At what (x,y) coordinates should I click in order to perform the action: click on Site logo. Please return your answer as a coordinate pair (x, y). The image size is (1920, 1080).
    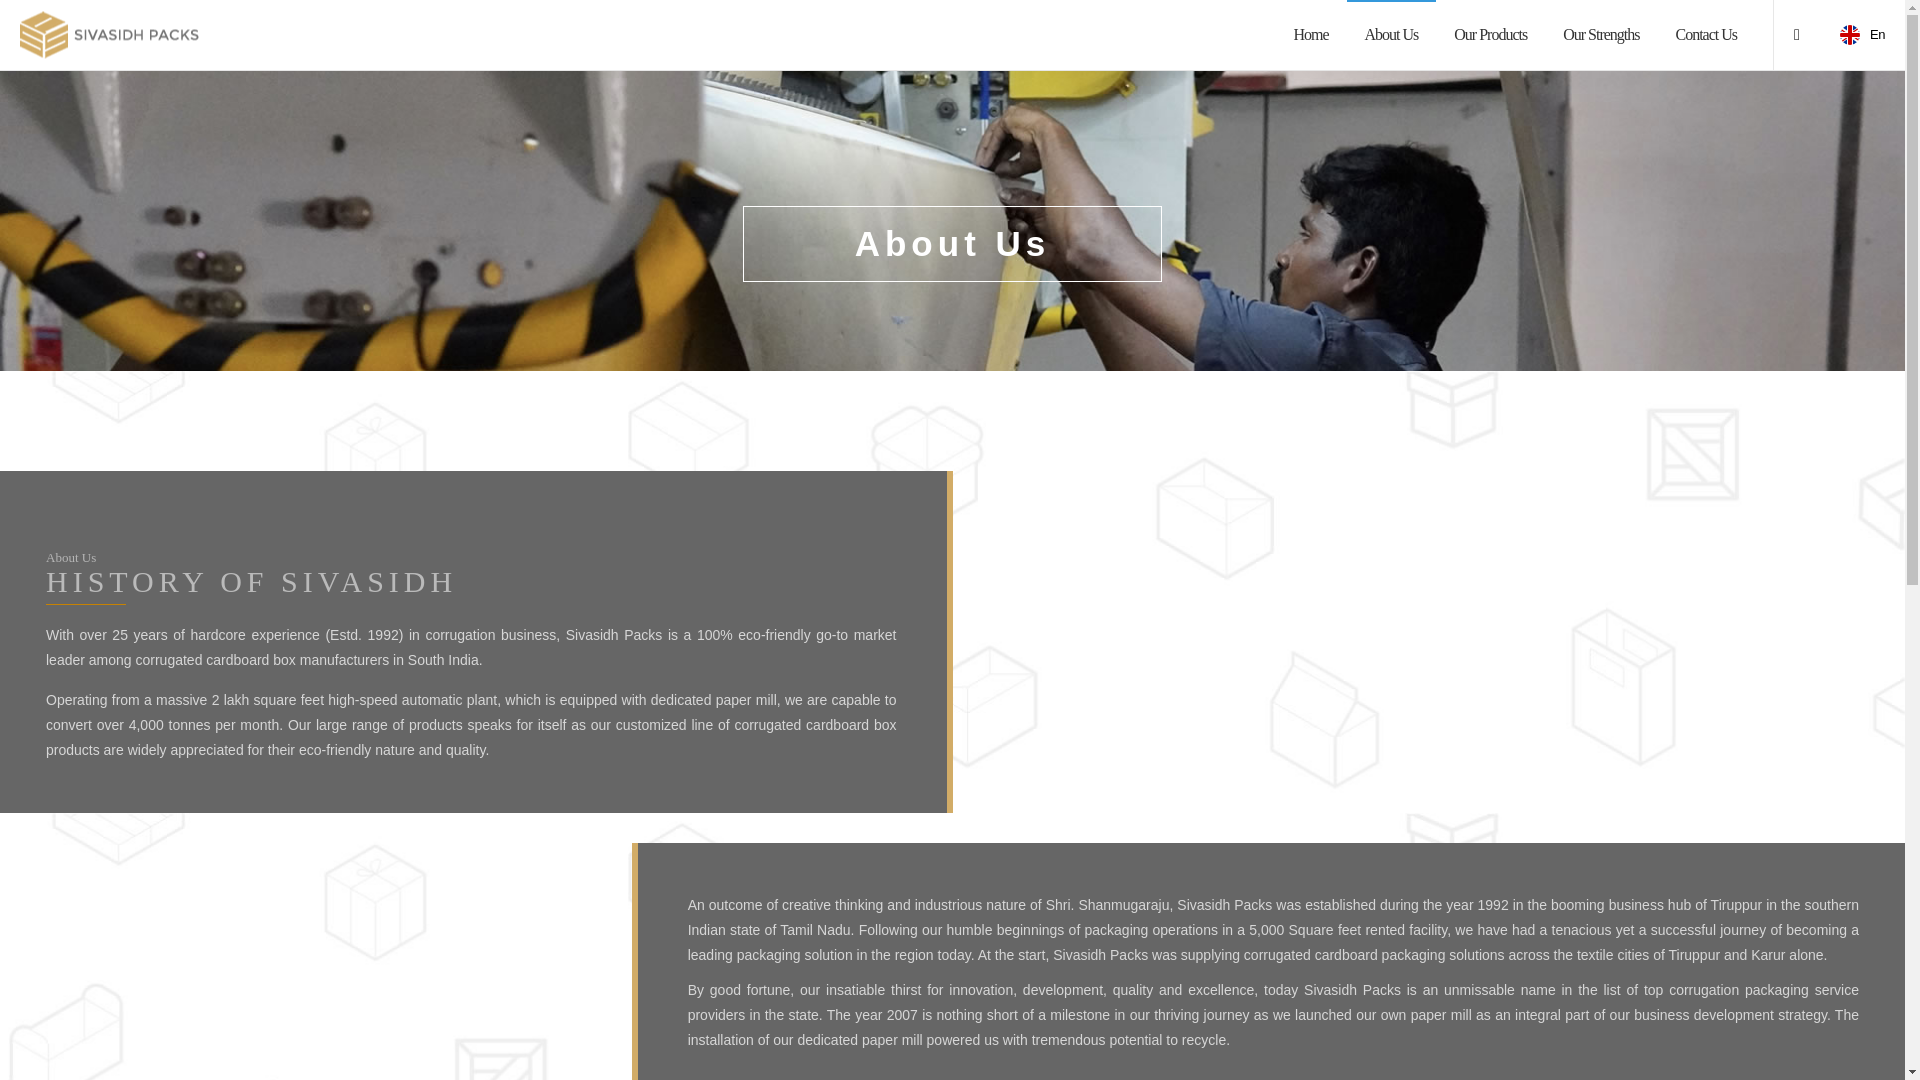
    Looking at the image, I should click on (109, 35).